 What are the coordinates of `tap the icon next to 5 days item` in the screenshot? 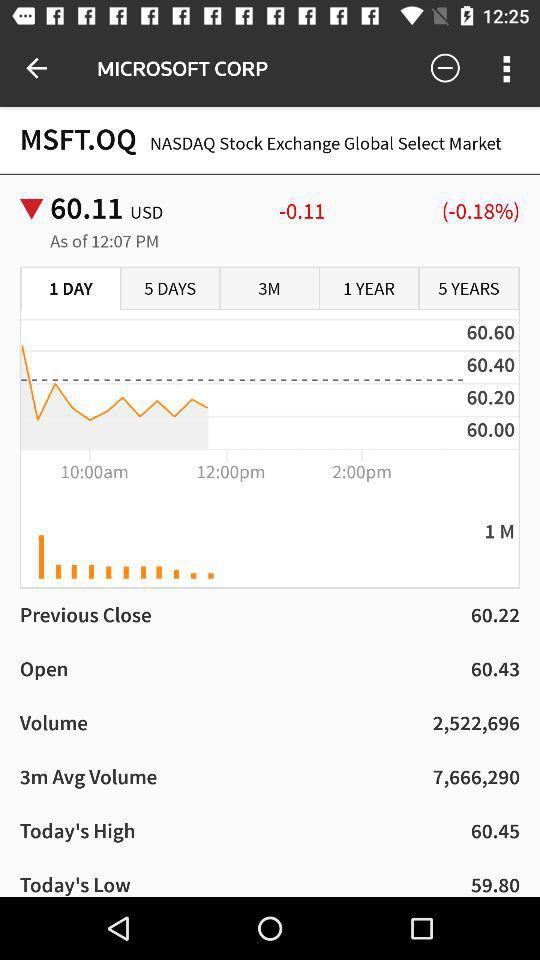 It's located at (71, 289).